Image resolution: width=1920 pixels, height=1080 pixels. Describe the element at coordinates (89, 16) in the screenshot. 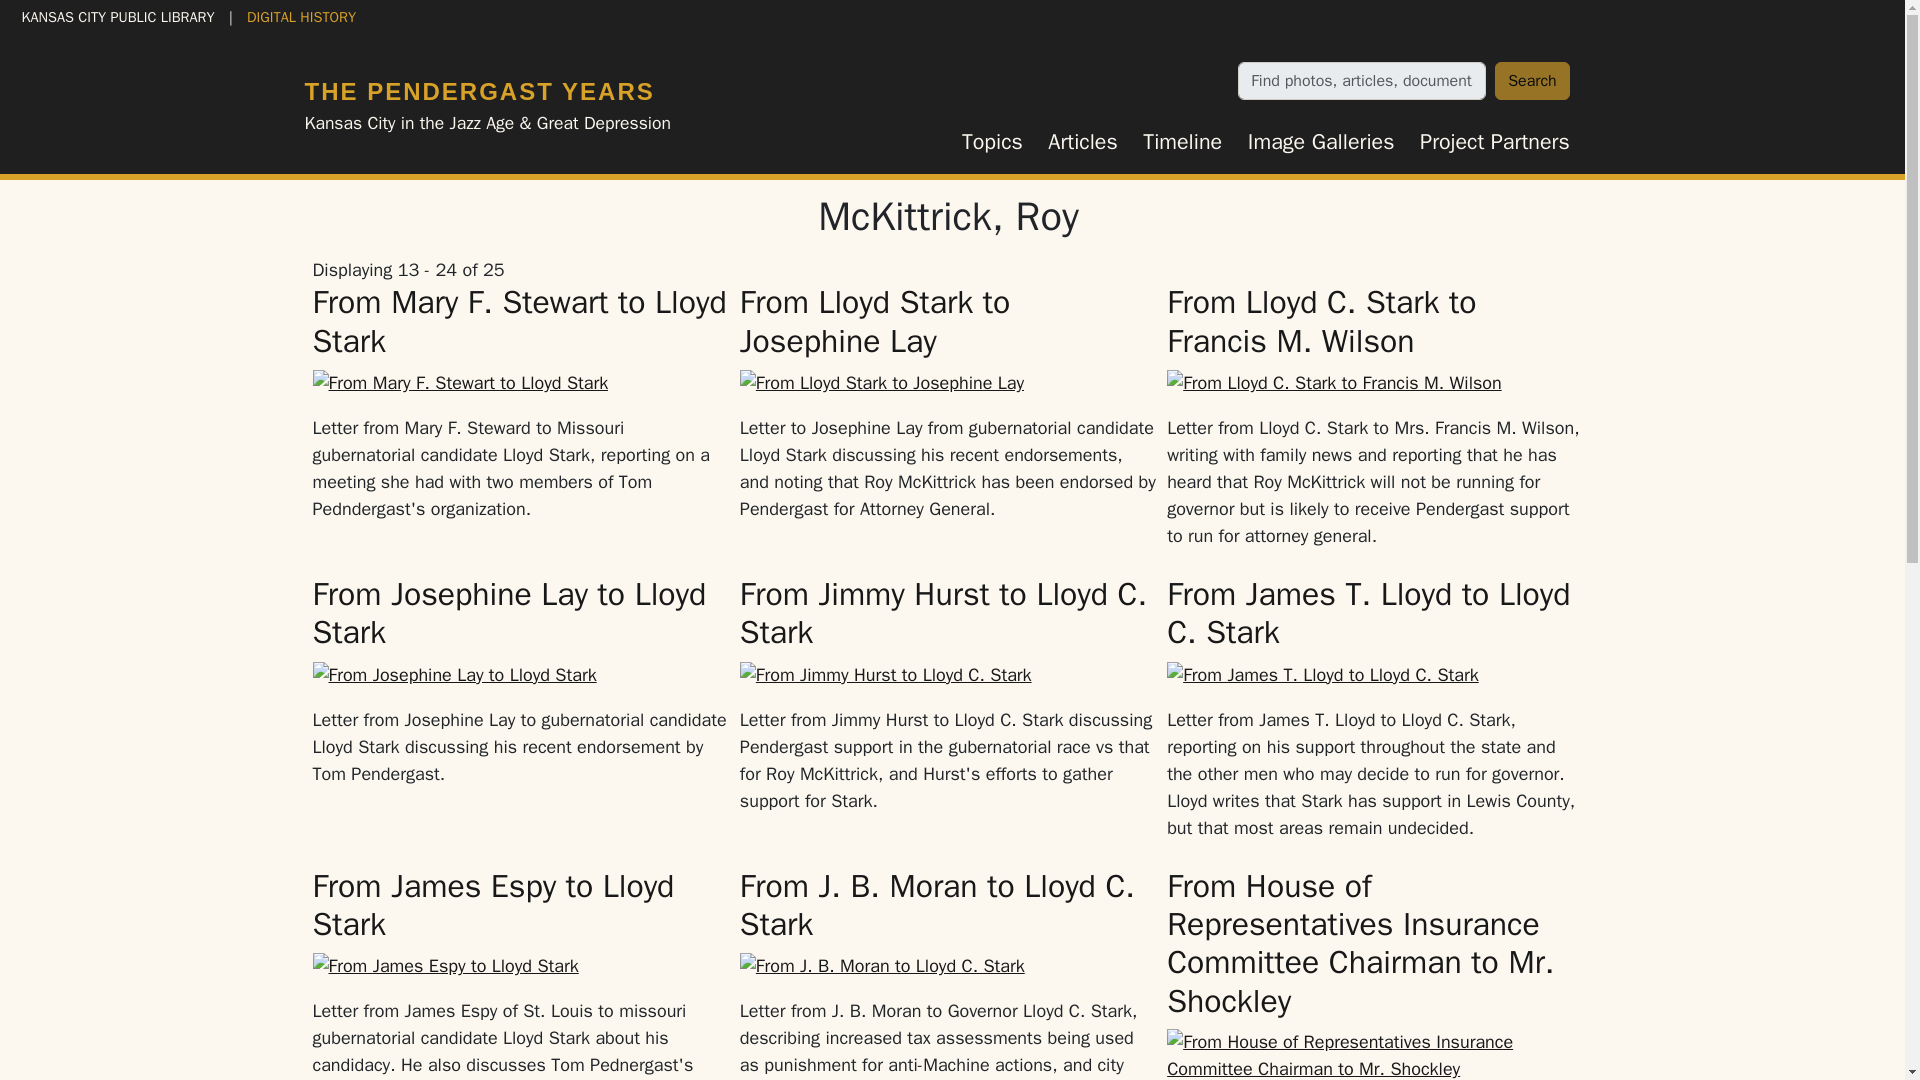

I see `Skip to main content` at that location.